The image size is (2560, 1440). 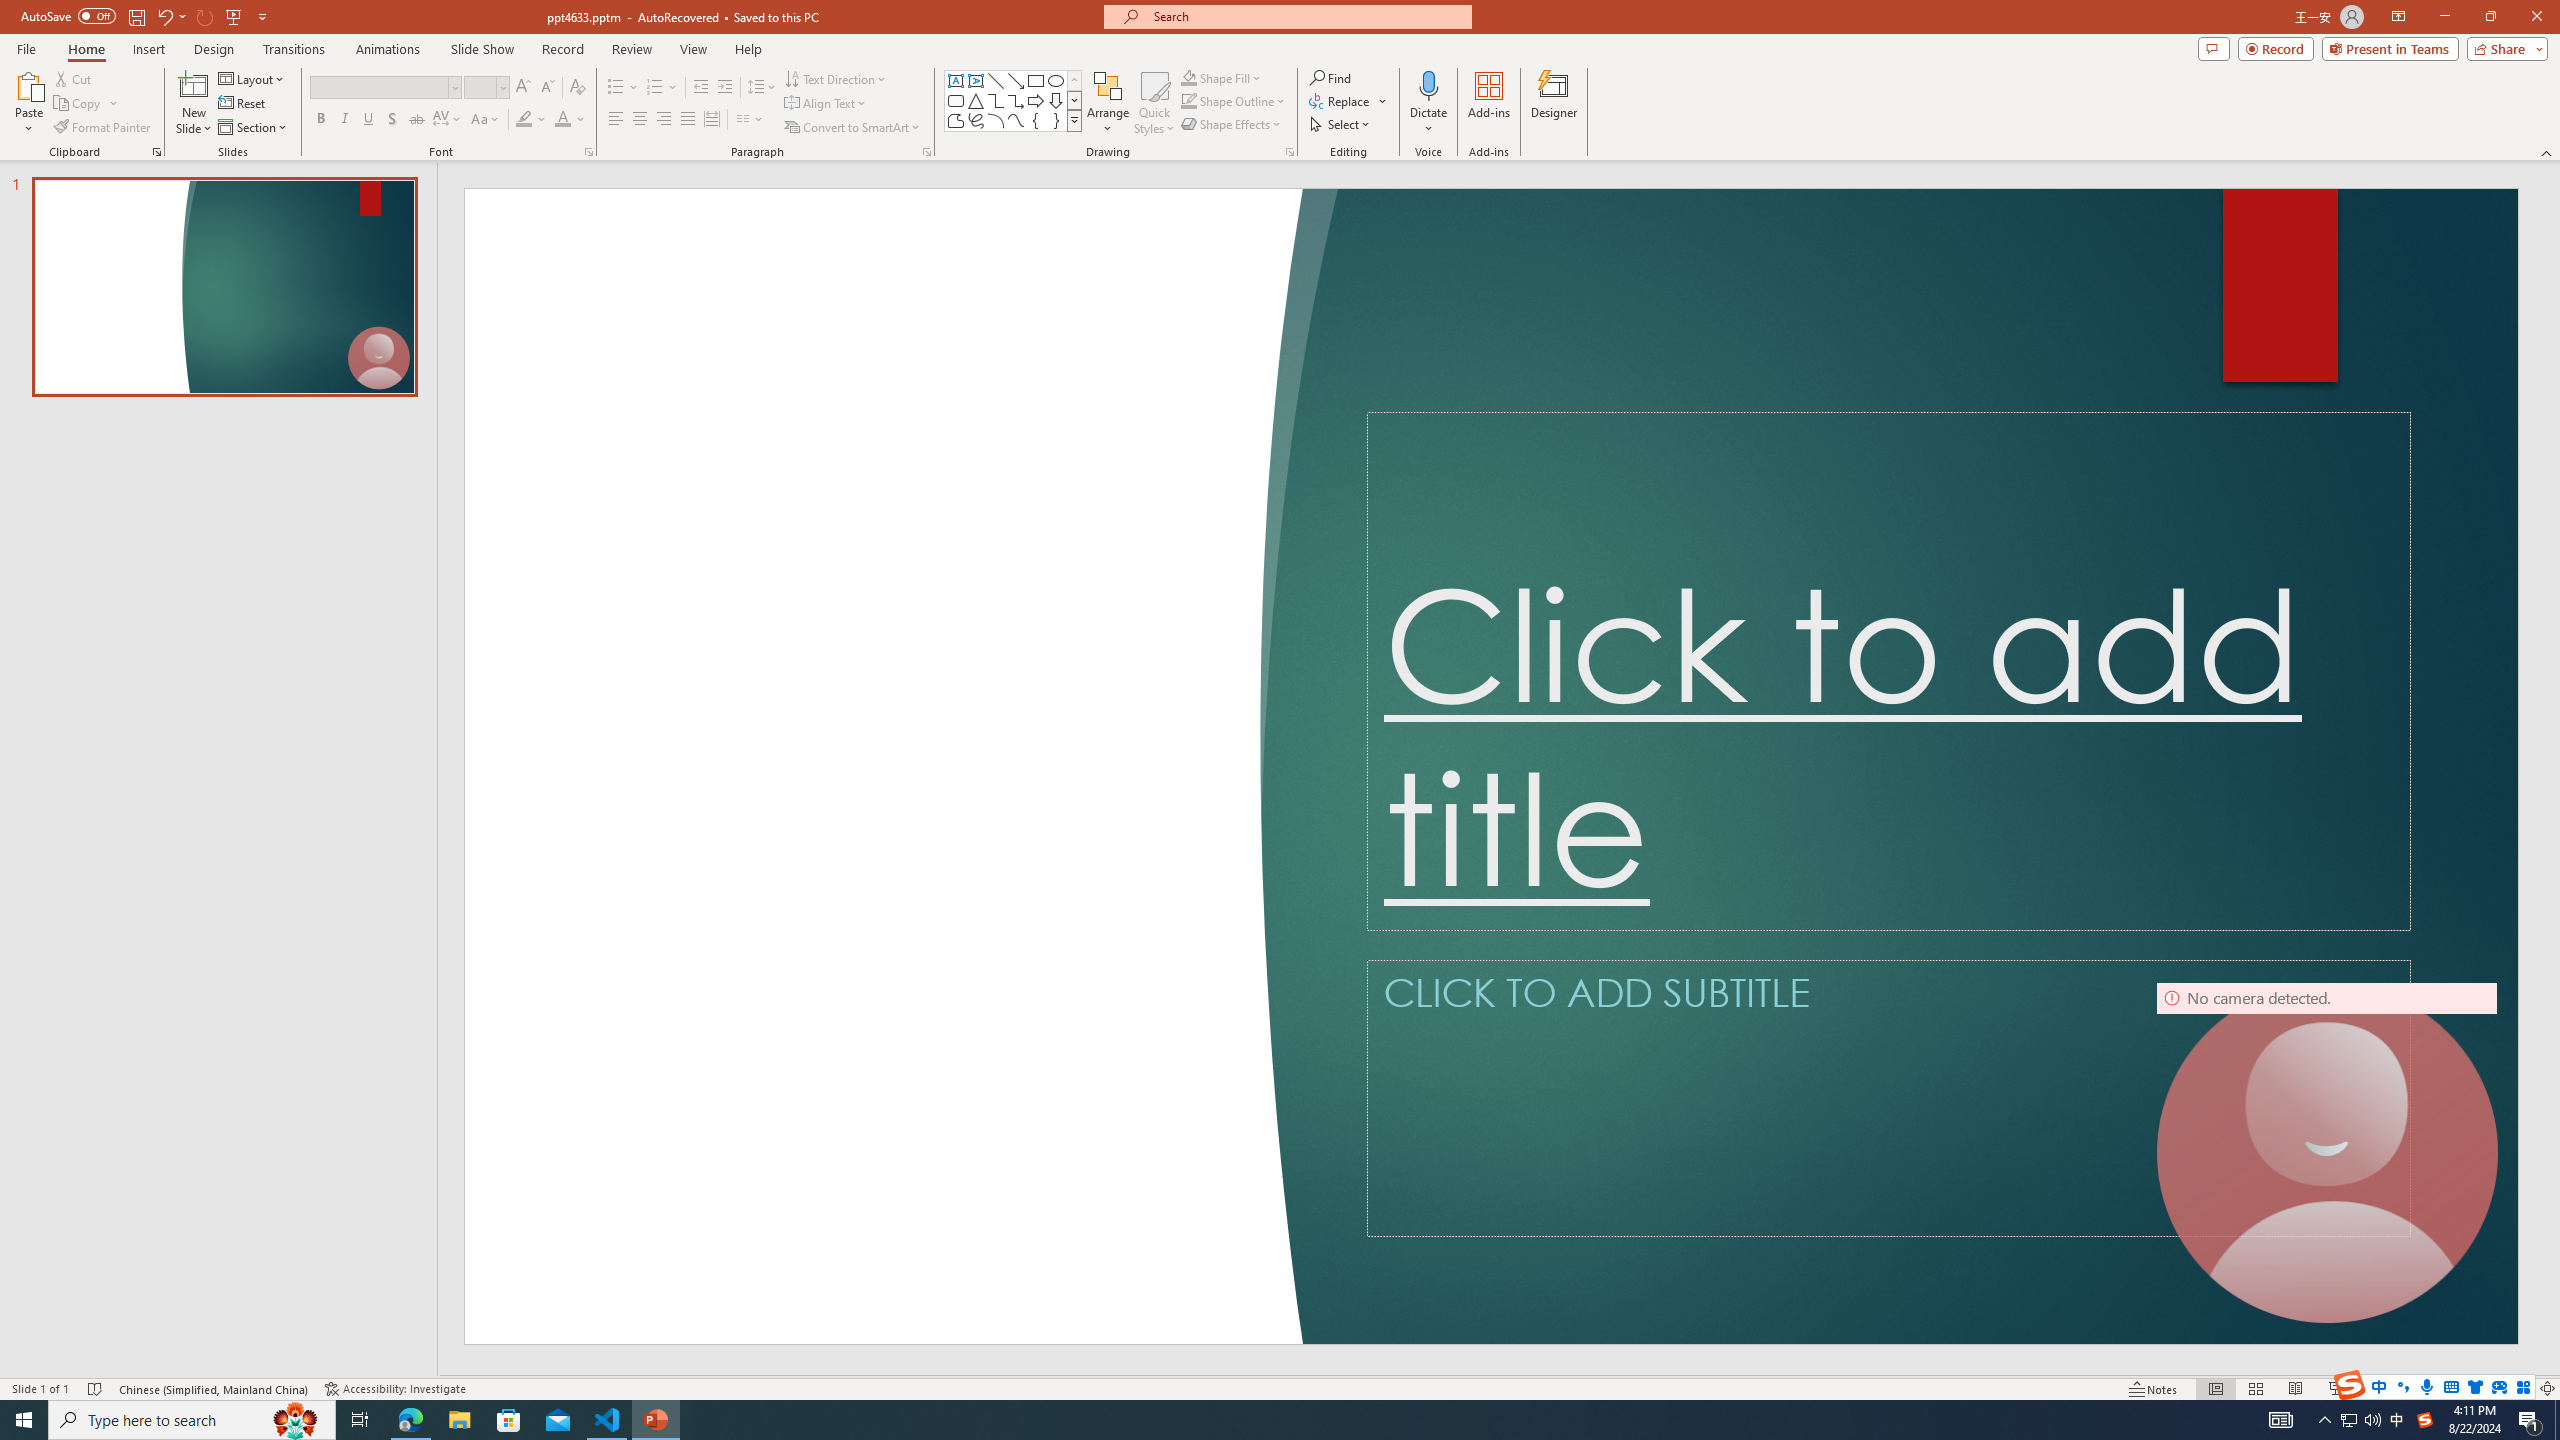 I want to click on Format Painter, so click(x=104, y=128).